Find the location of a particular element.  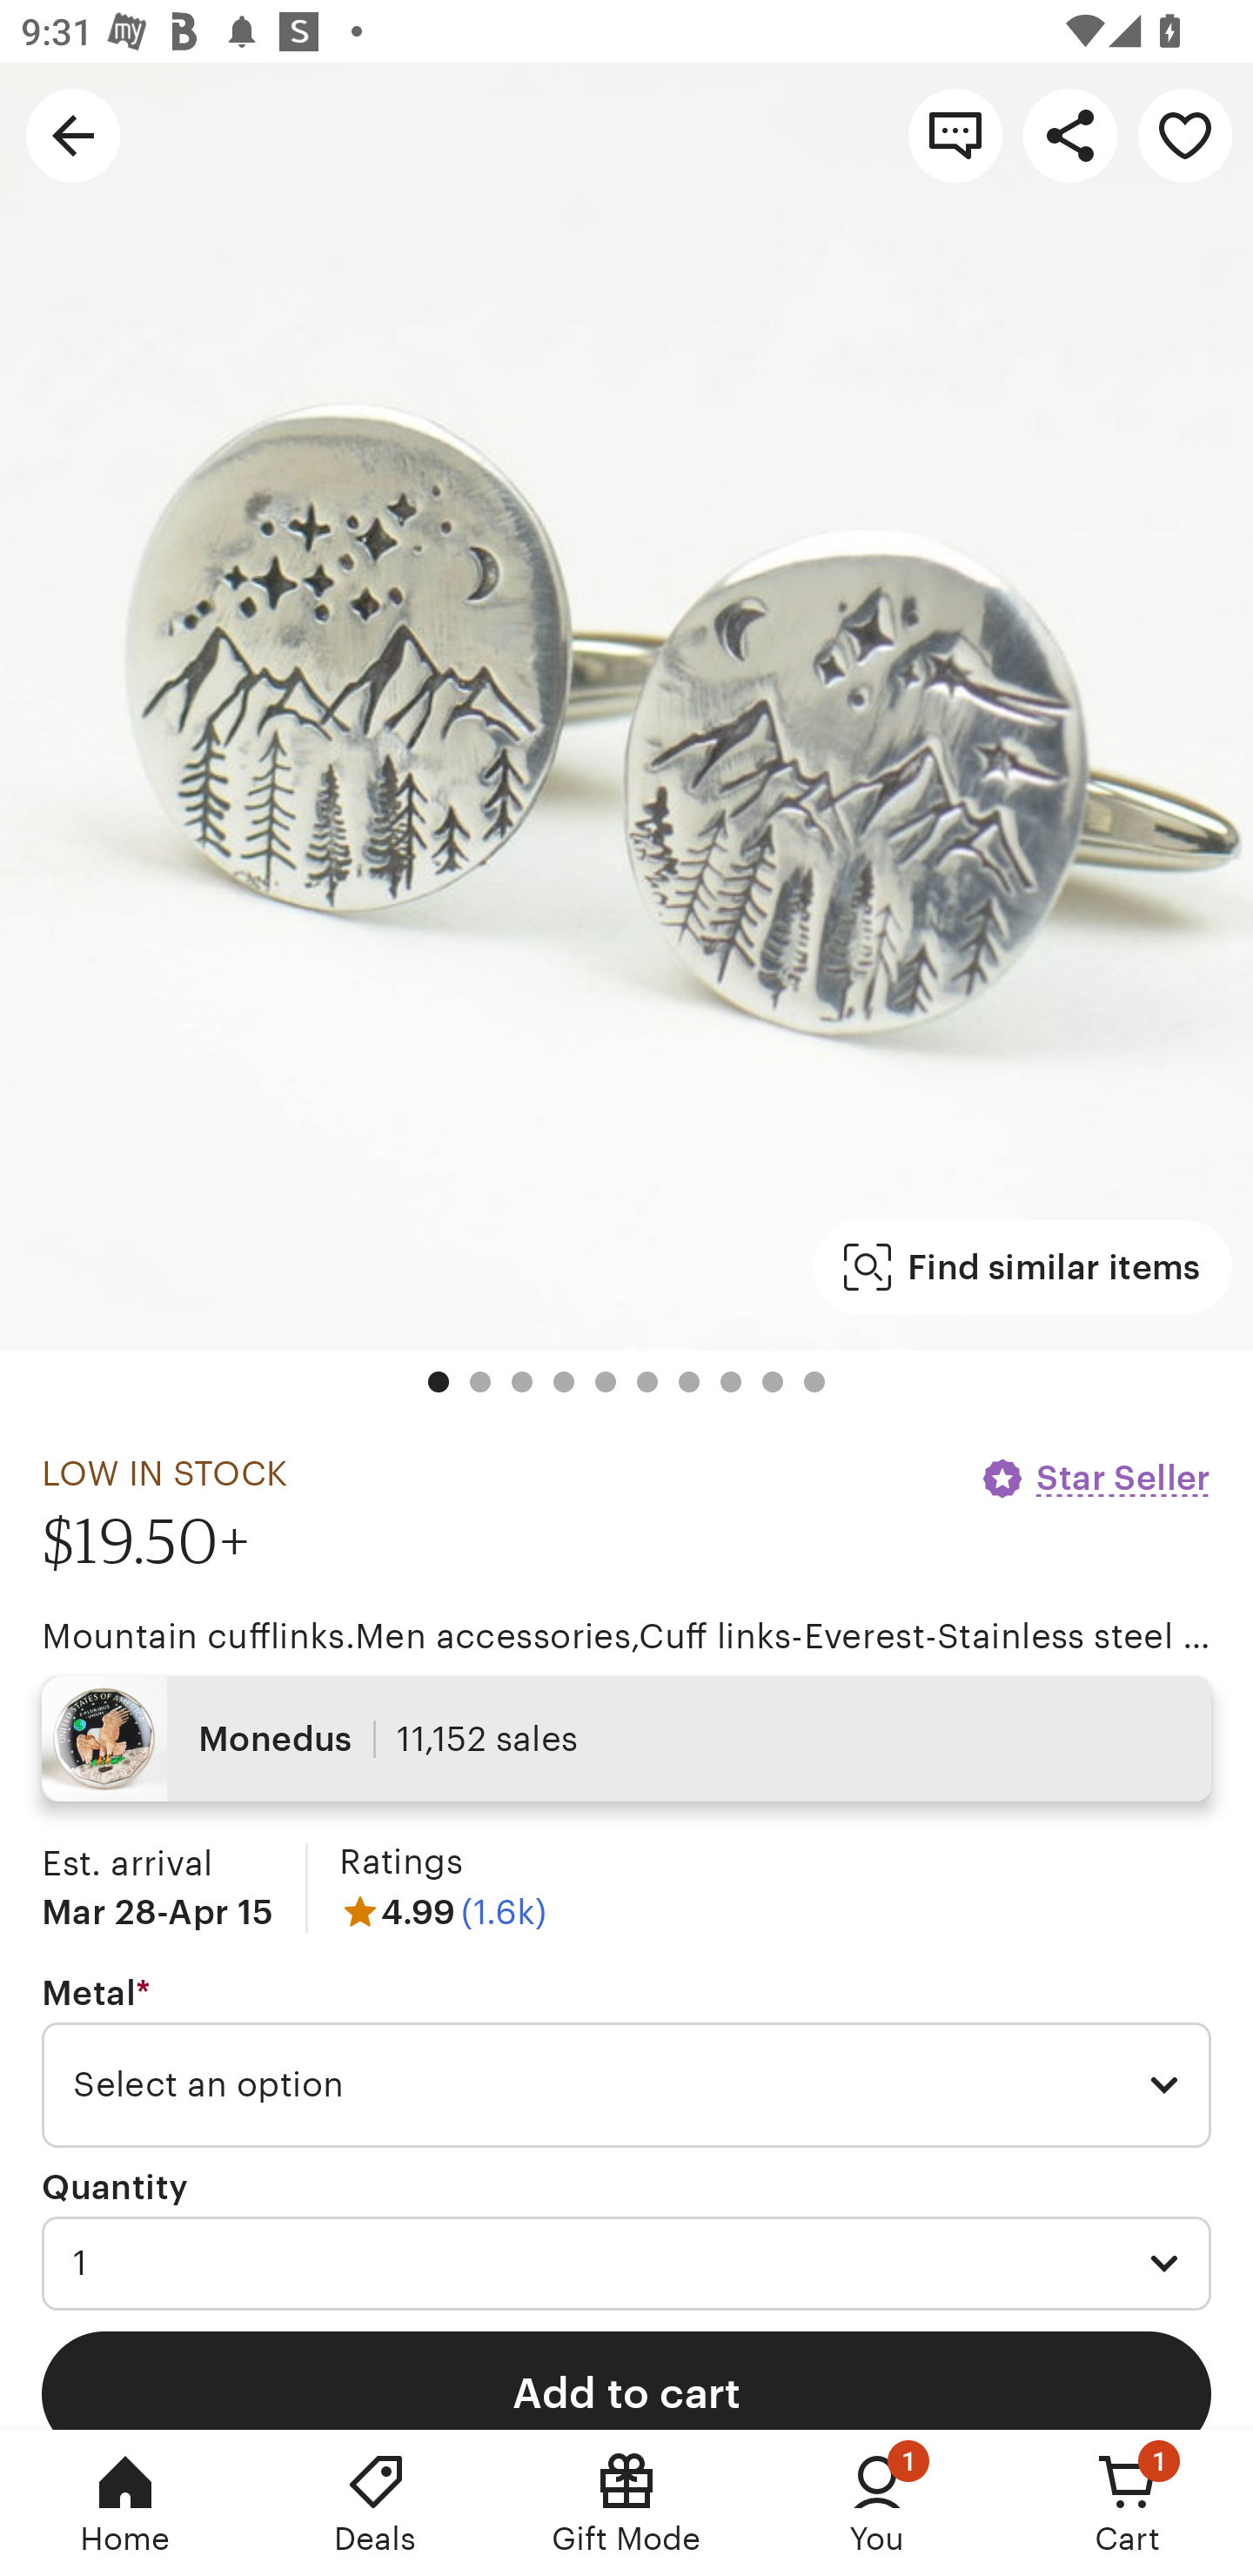

Quantity is located at coordinates (115, 2186).